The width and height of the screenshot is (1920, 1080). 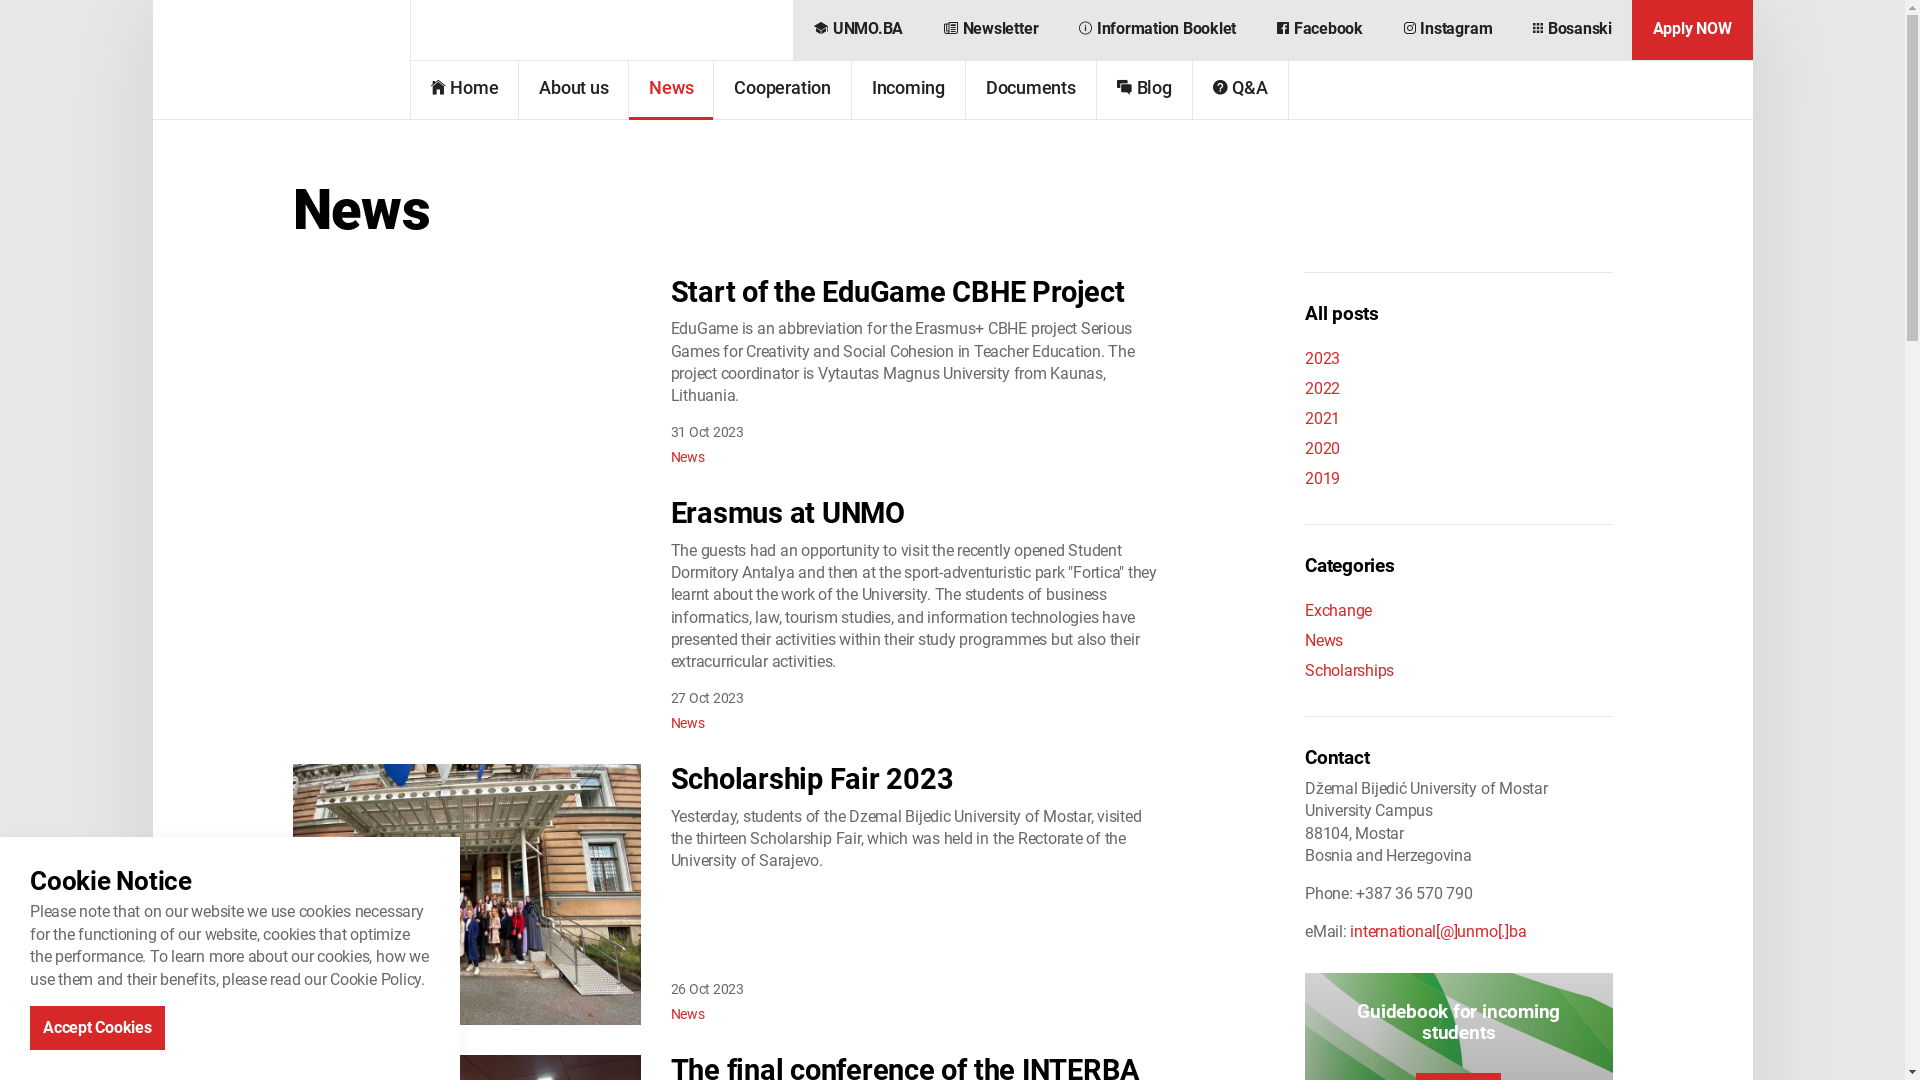 What do you see at coordinates (1572, 30) in the screenshot?
I see `Bosanski` at bounding box center [1572, 30].